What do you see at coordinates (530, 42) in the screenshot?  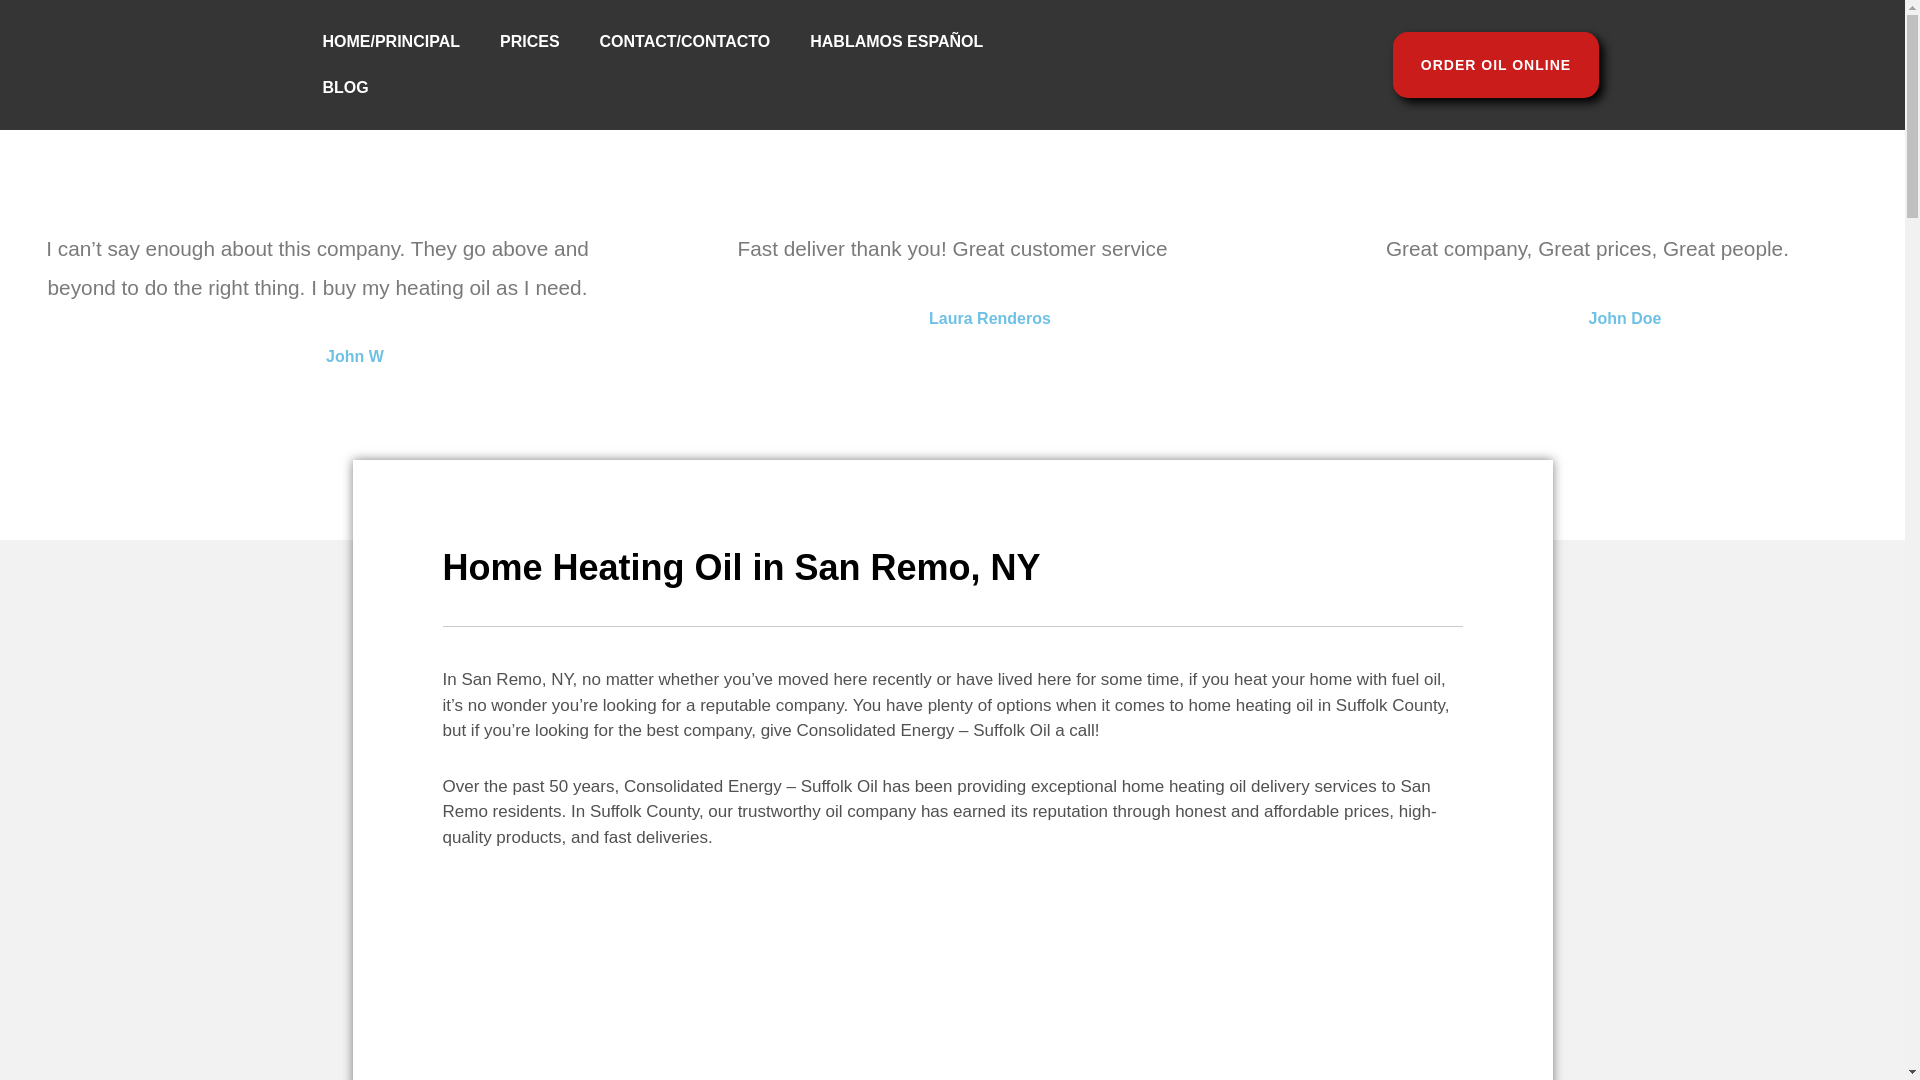 I see `PRICES` at bounding box center [530, 42].